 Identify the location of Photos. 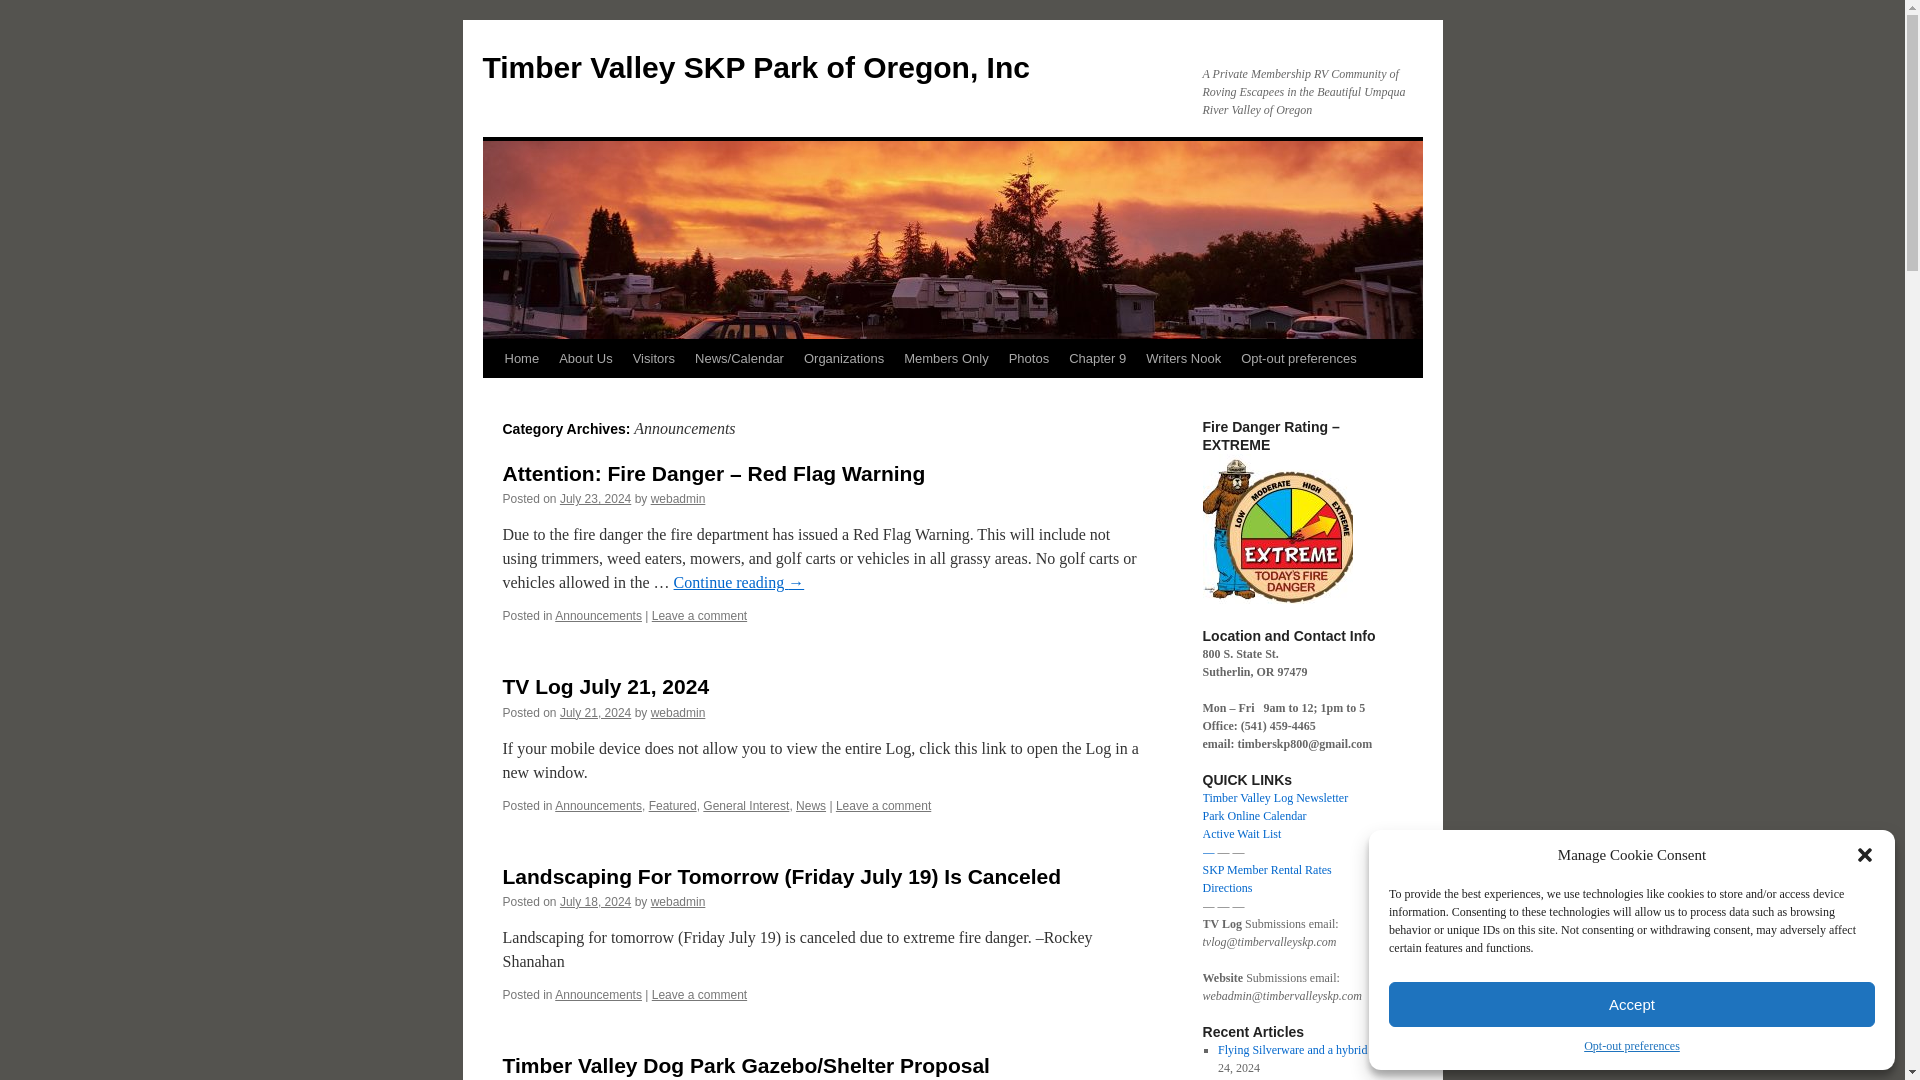
(1028, 359).